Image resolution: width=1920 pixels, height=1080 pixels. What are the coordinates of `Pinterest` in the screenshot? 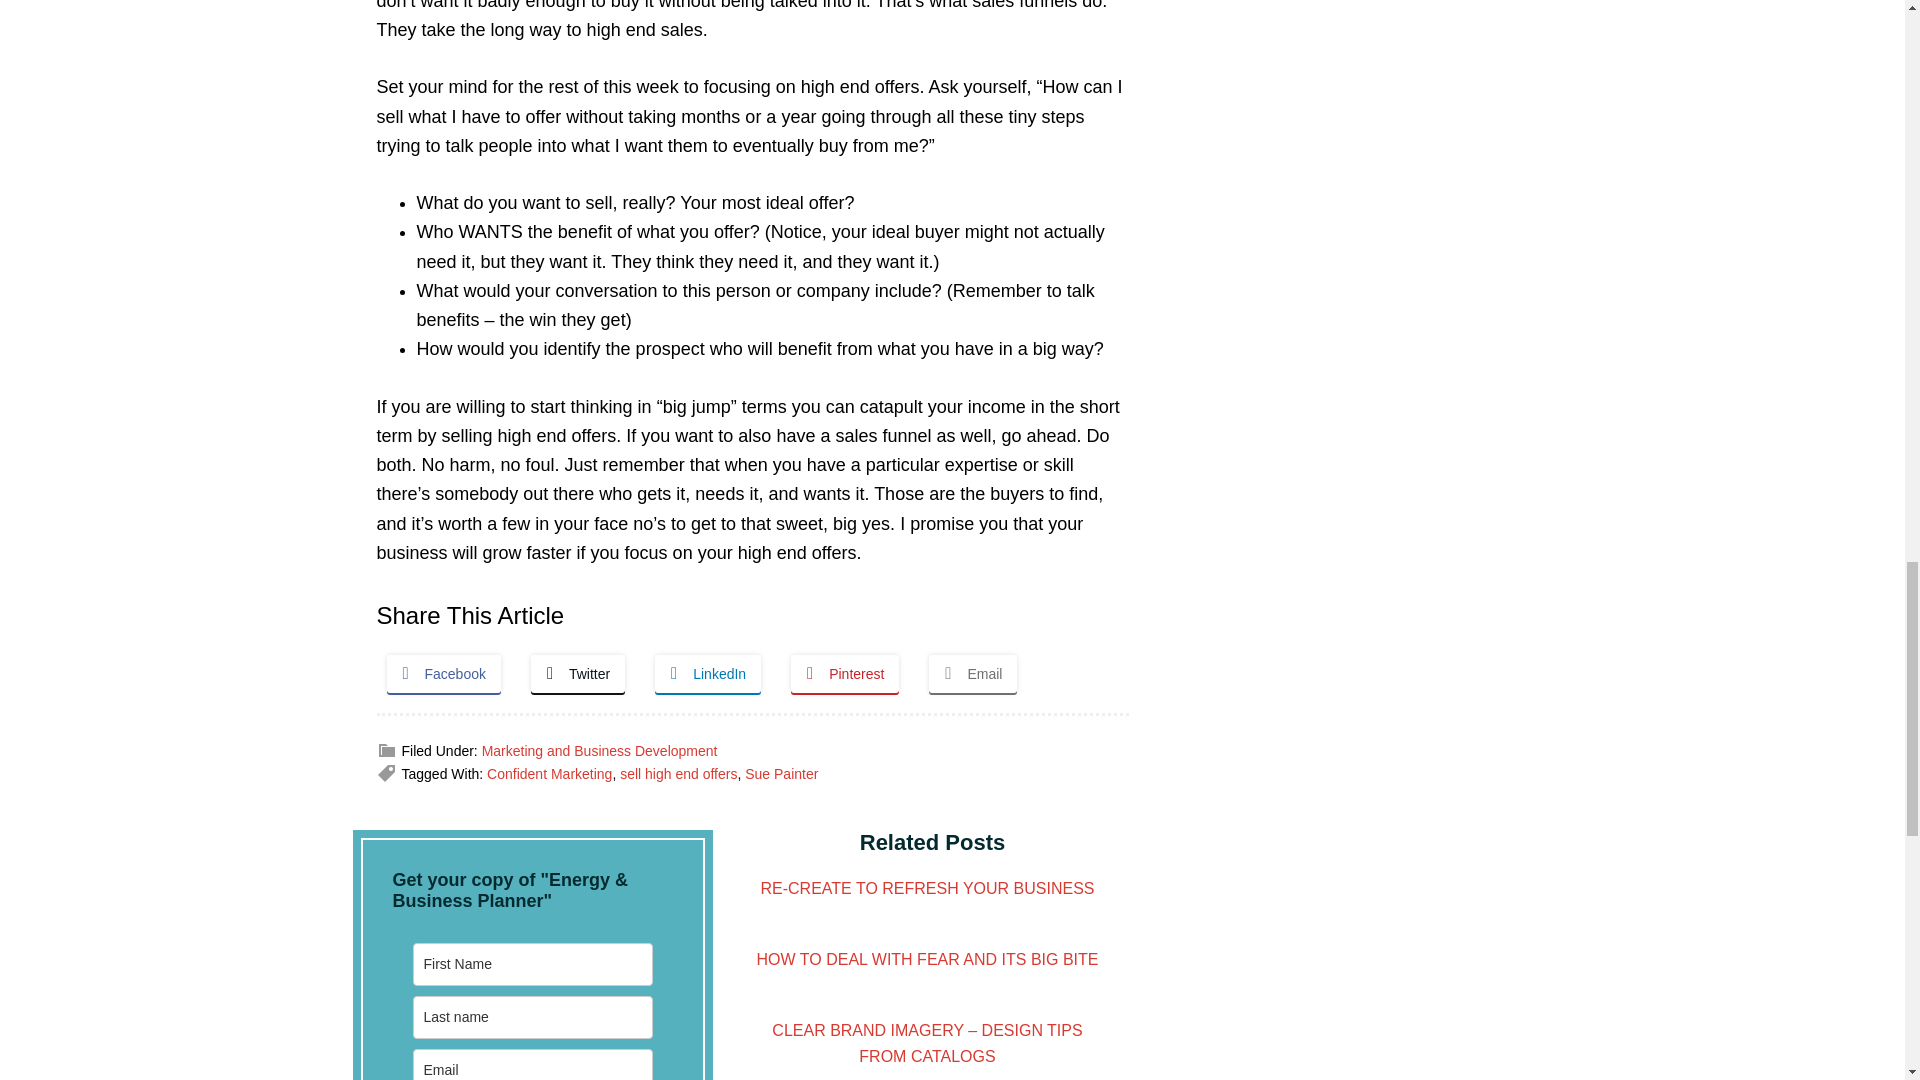 It's located at (844, 674).